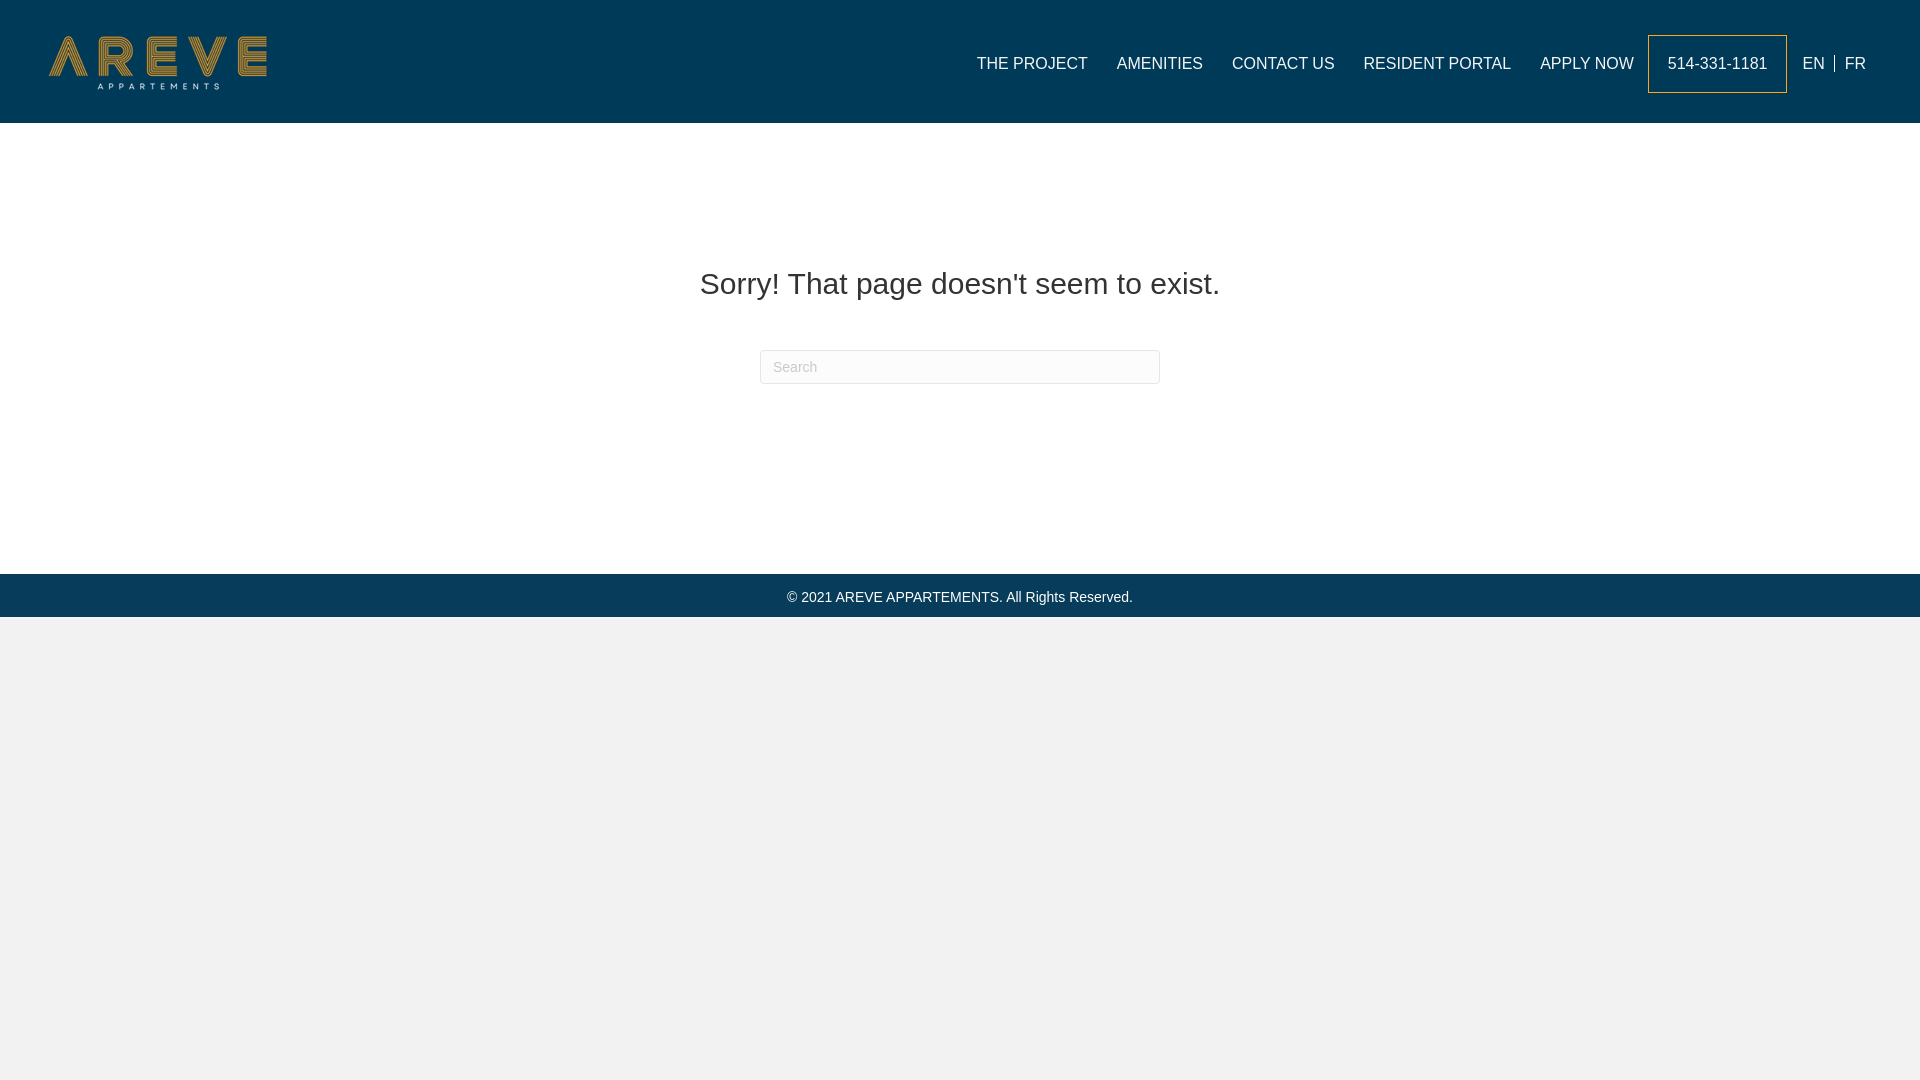 The image size is (1920, 1080). I want to click on AMENITIES, so click(1160, 64).